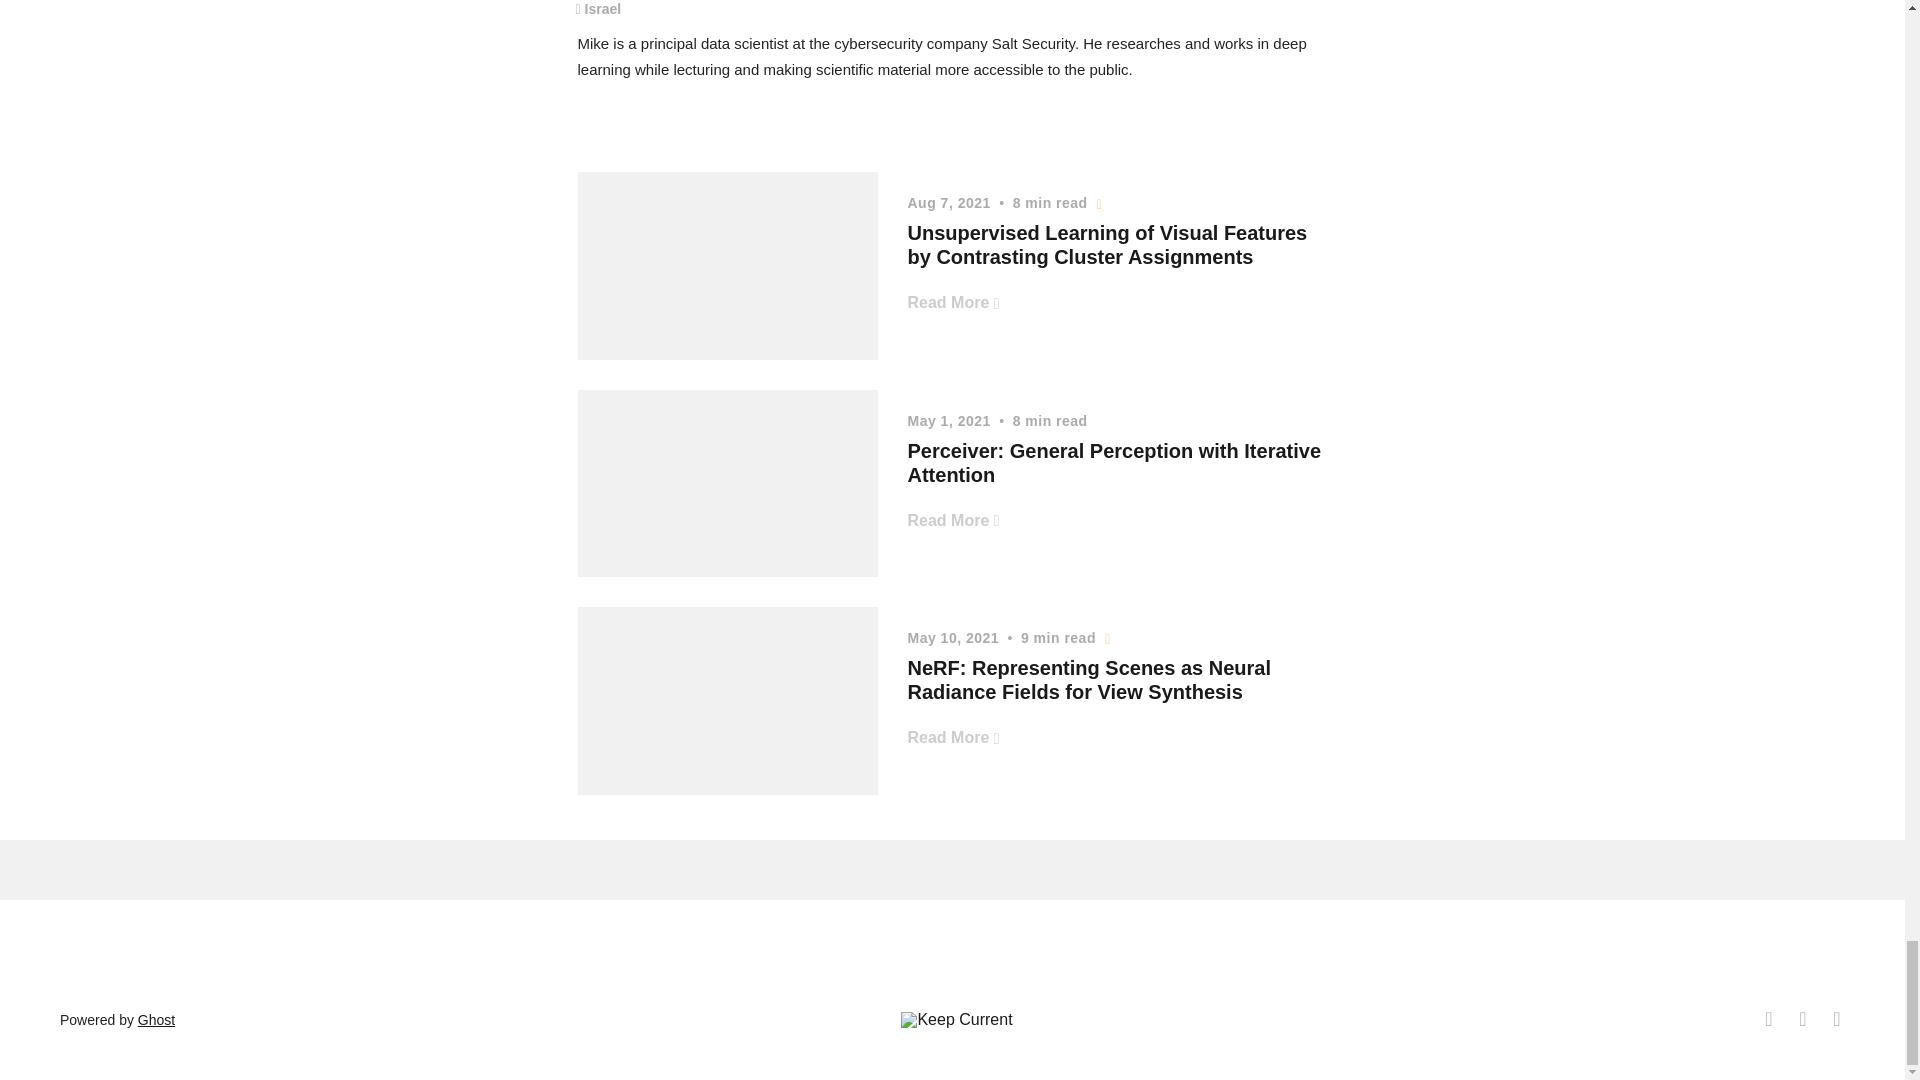 This screenshot has width=1920, height=1080. Describe the element at coordinates (954, 736) in the screenshot. I see `Read More` at that location.